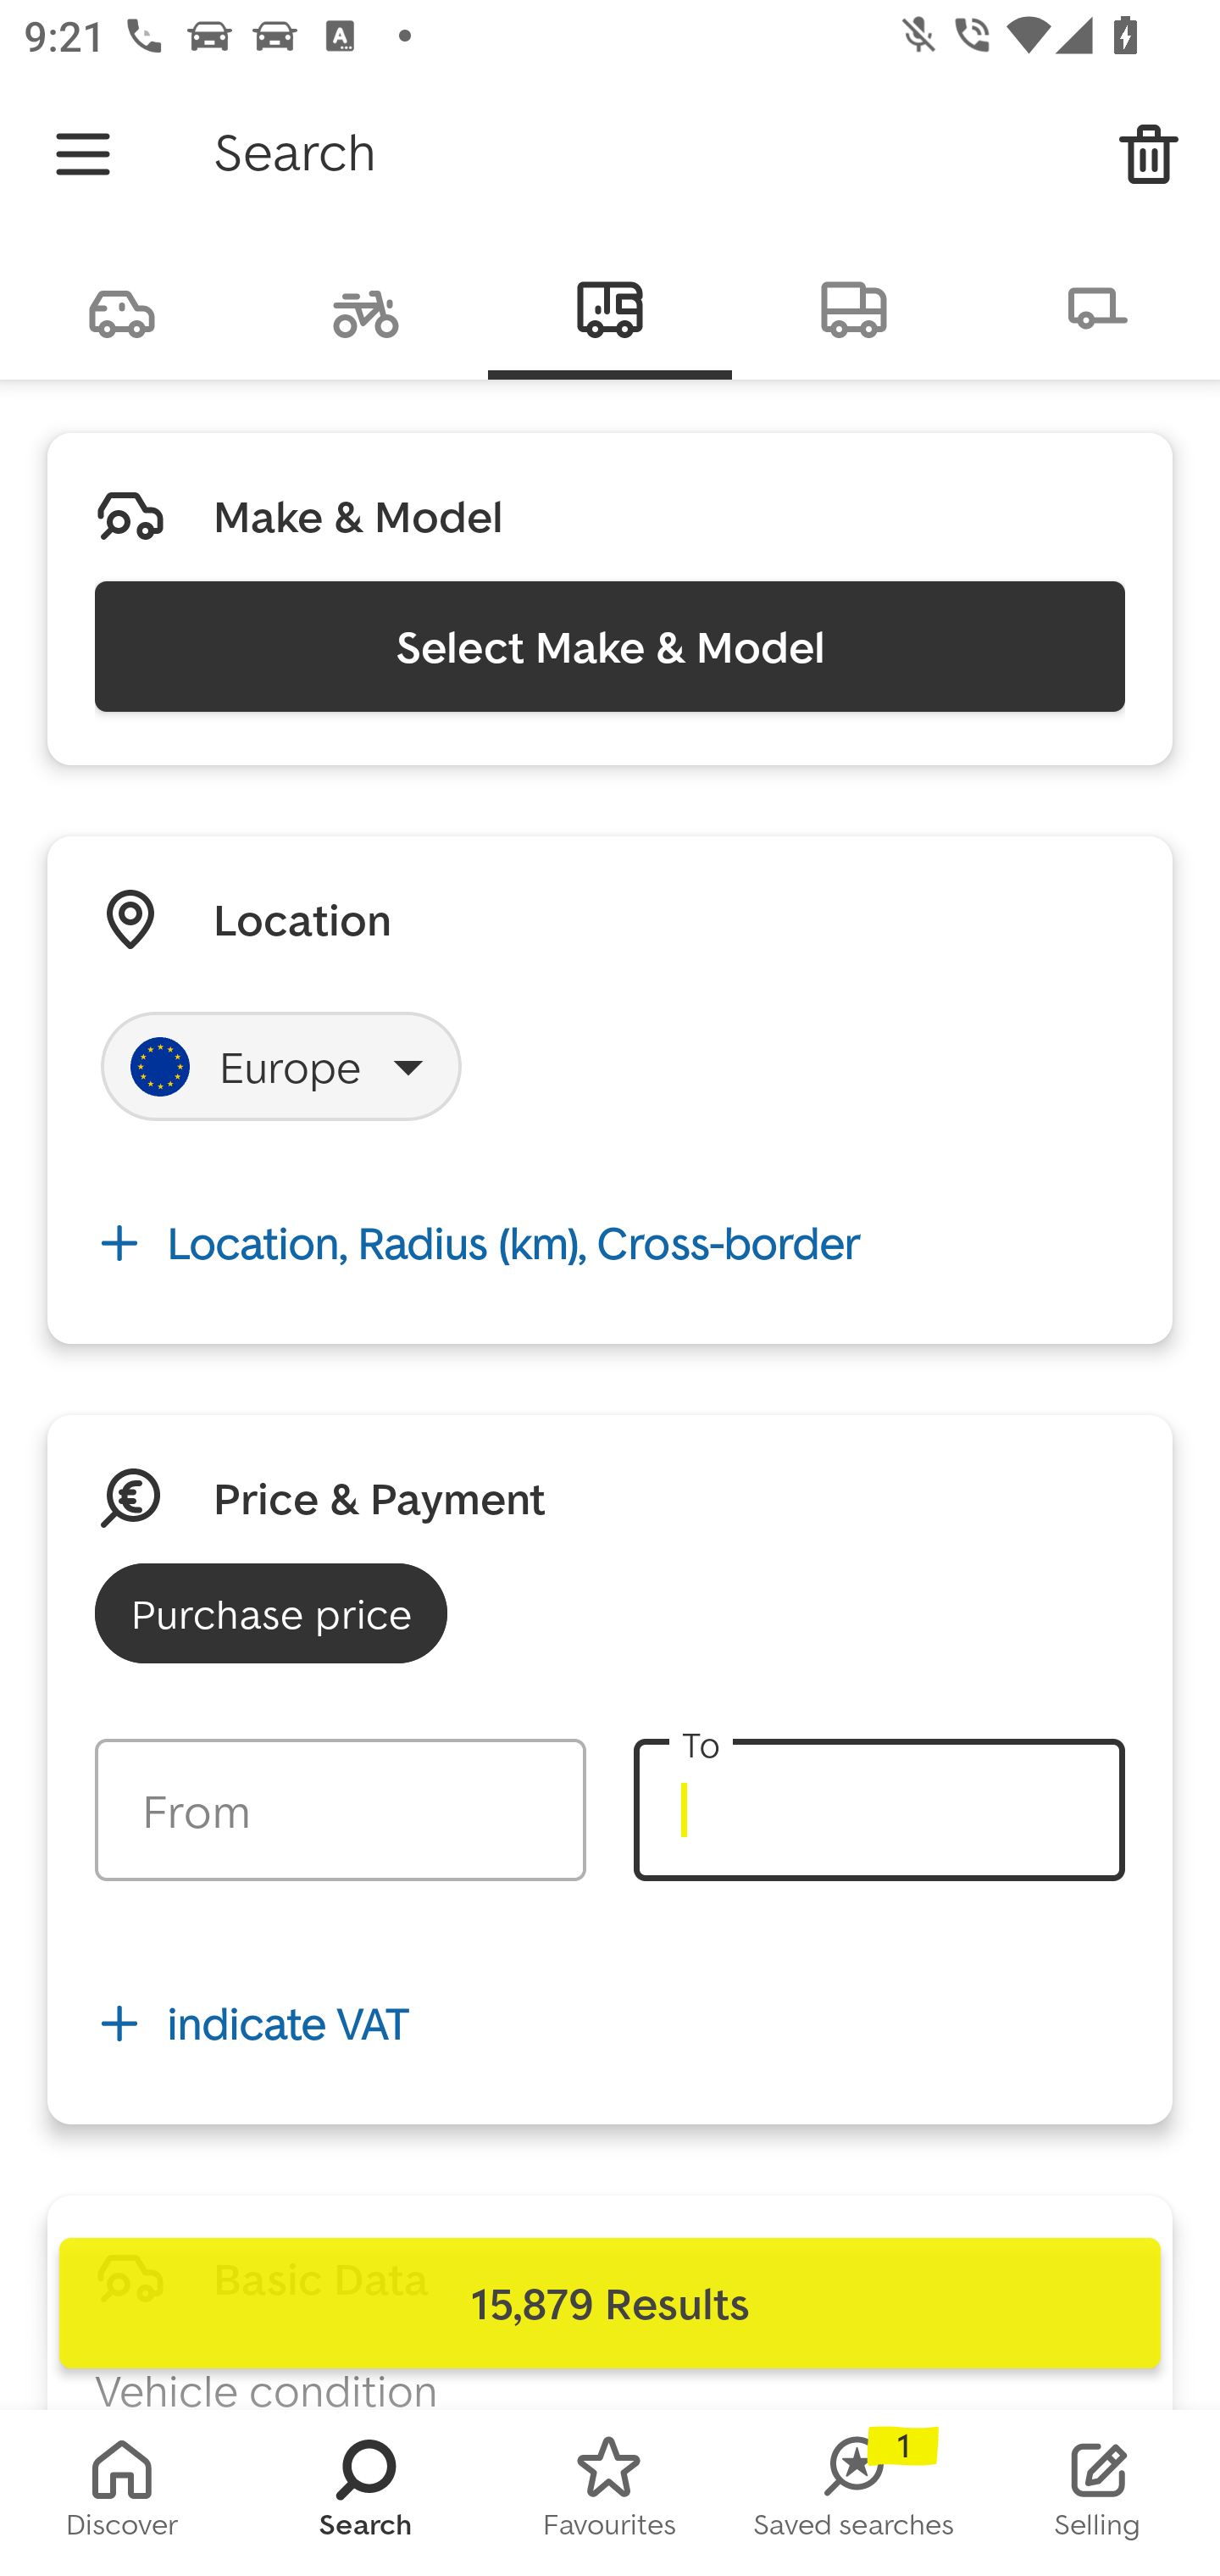  What do you see at coordinates (1098, 307) in the screenshot?
I see `TRAILERS_SEARCH` at bounding box center [1098, 307].